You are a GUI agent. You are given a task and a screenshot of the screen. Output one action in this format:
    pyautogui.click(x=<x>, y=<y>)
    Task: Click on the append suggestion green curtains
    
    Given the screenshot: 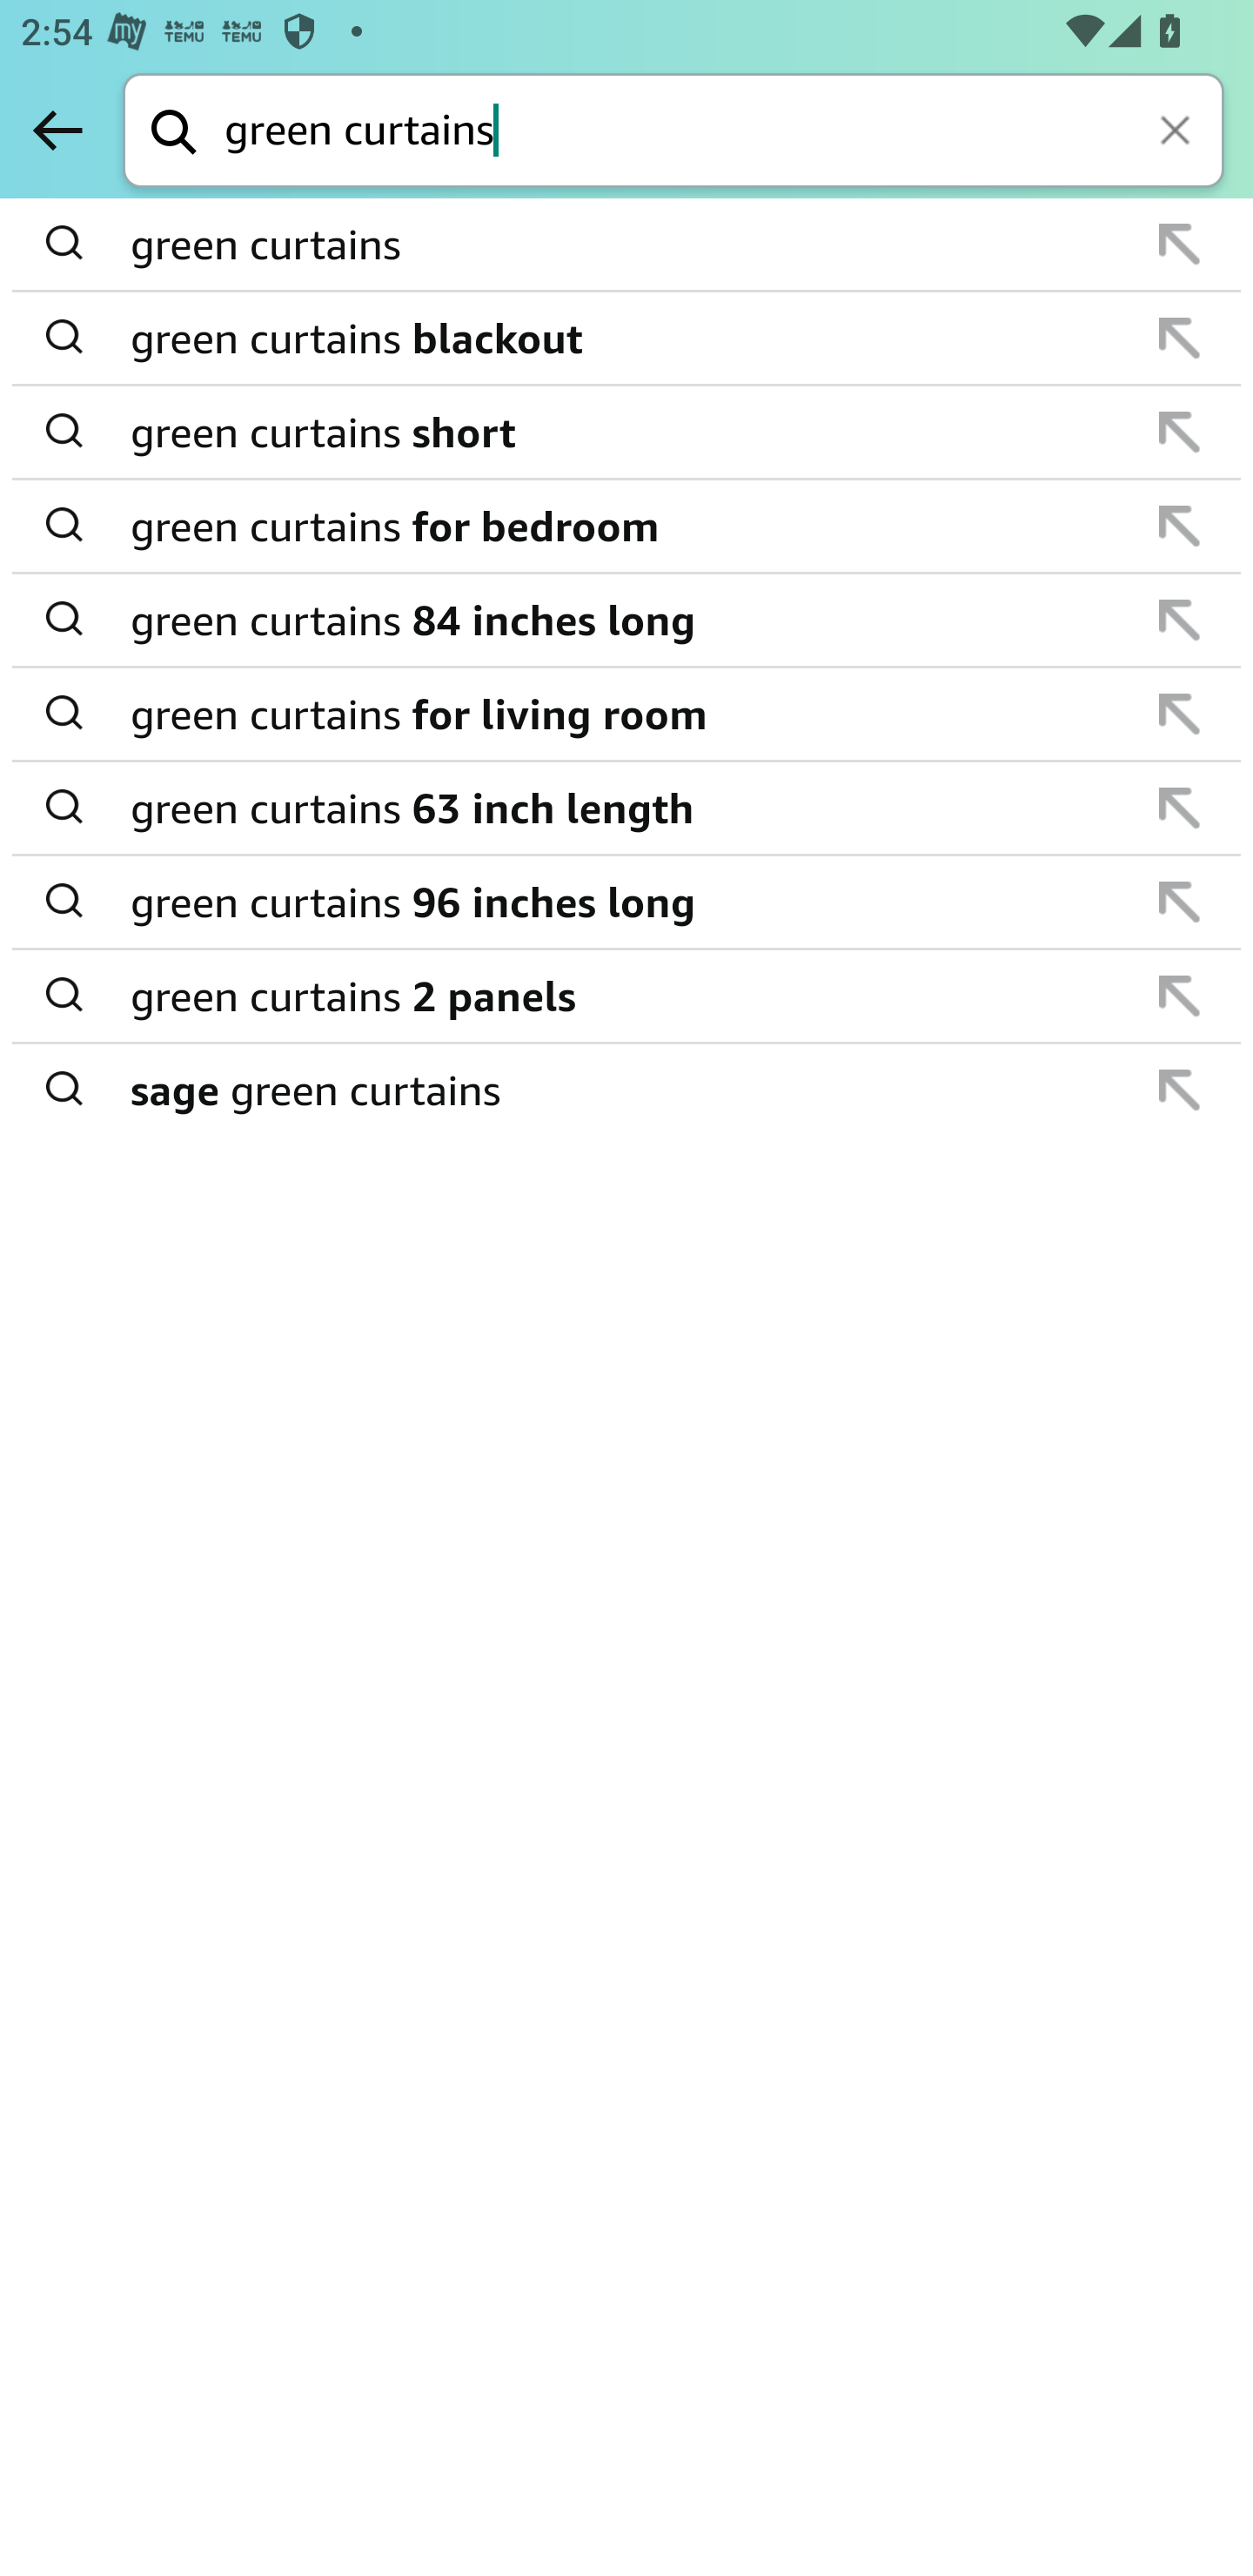 What is the action you would take?
    pyautogui.click(x=626, y=245)
    